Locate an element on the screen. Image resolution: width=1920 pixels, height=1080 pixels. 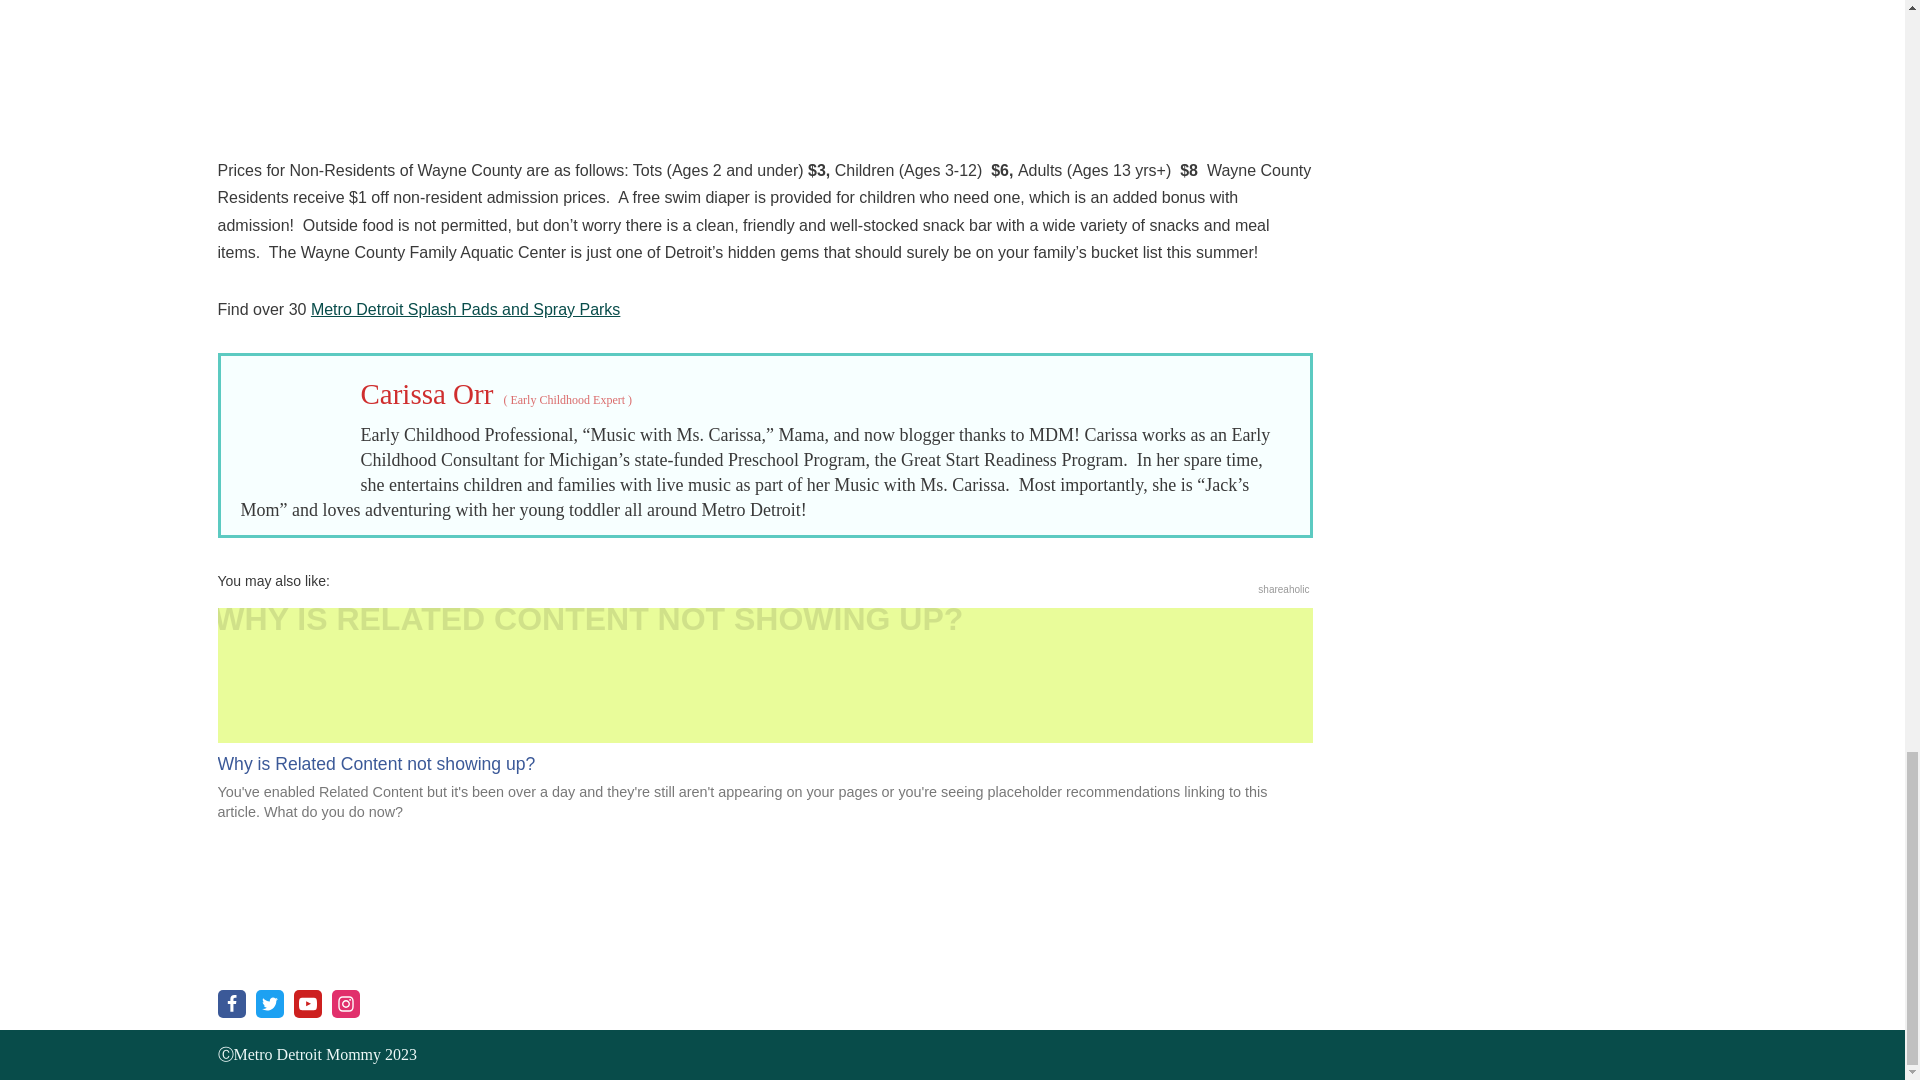
Website Tools by Shareaholic is located at coordinates (1283, 590).